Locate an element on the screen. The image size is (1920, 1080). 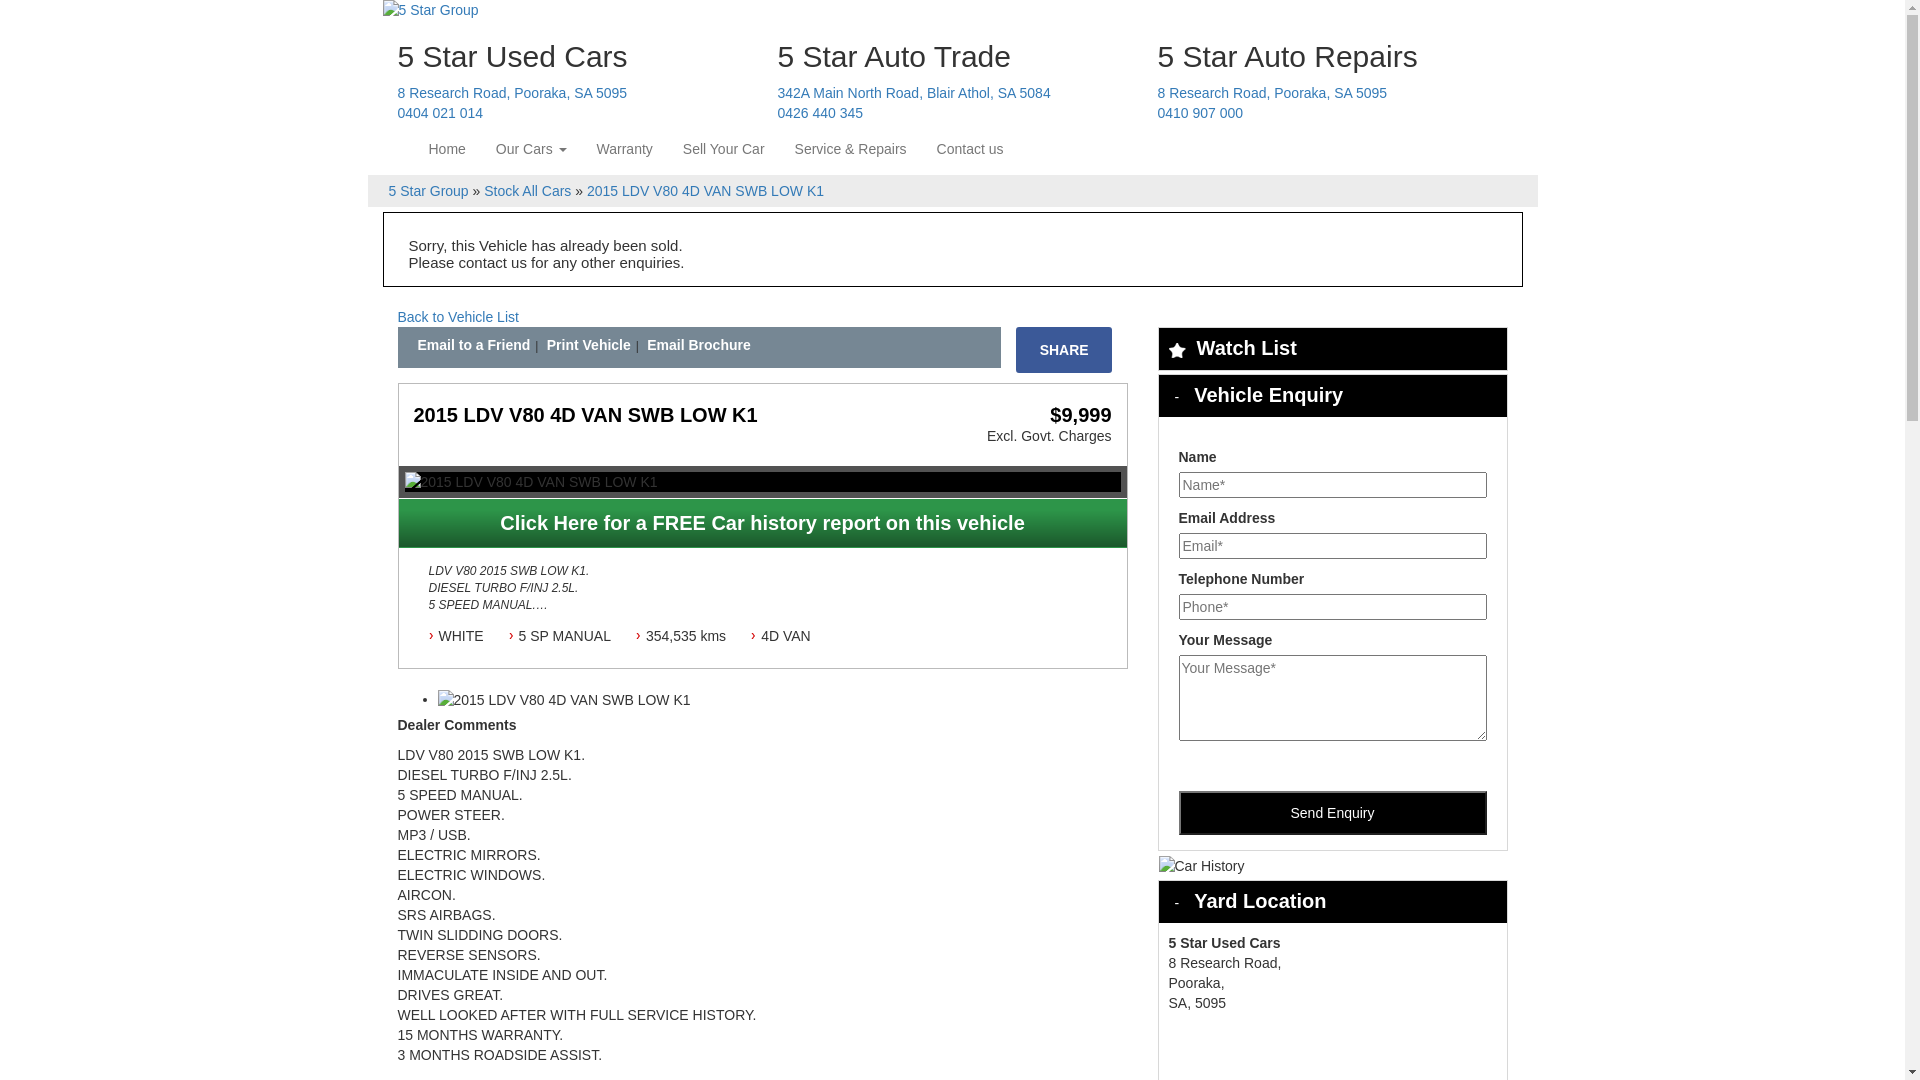
Warranty is located at coordinates (625, 149).